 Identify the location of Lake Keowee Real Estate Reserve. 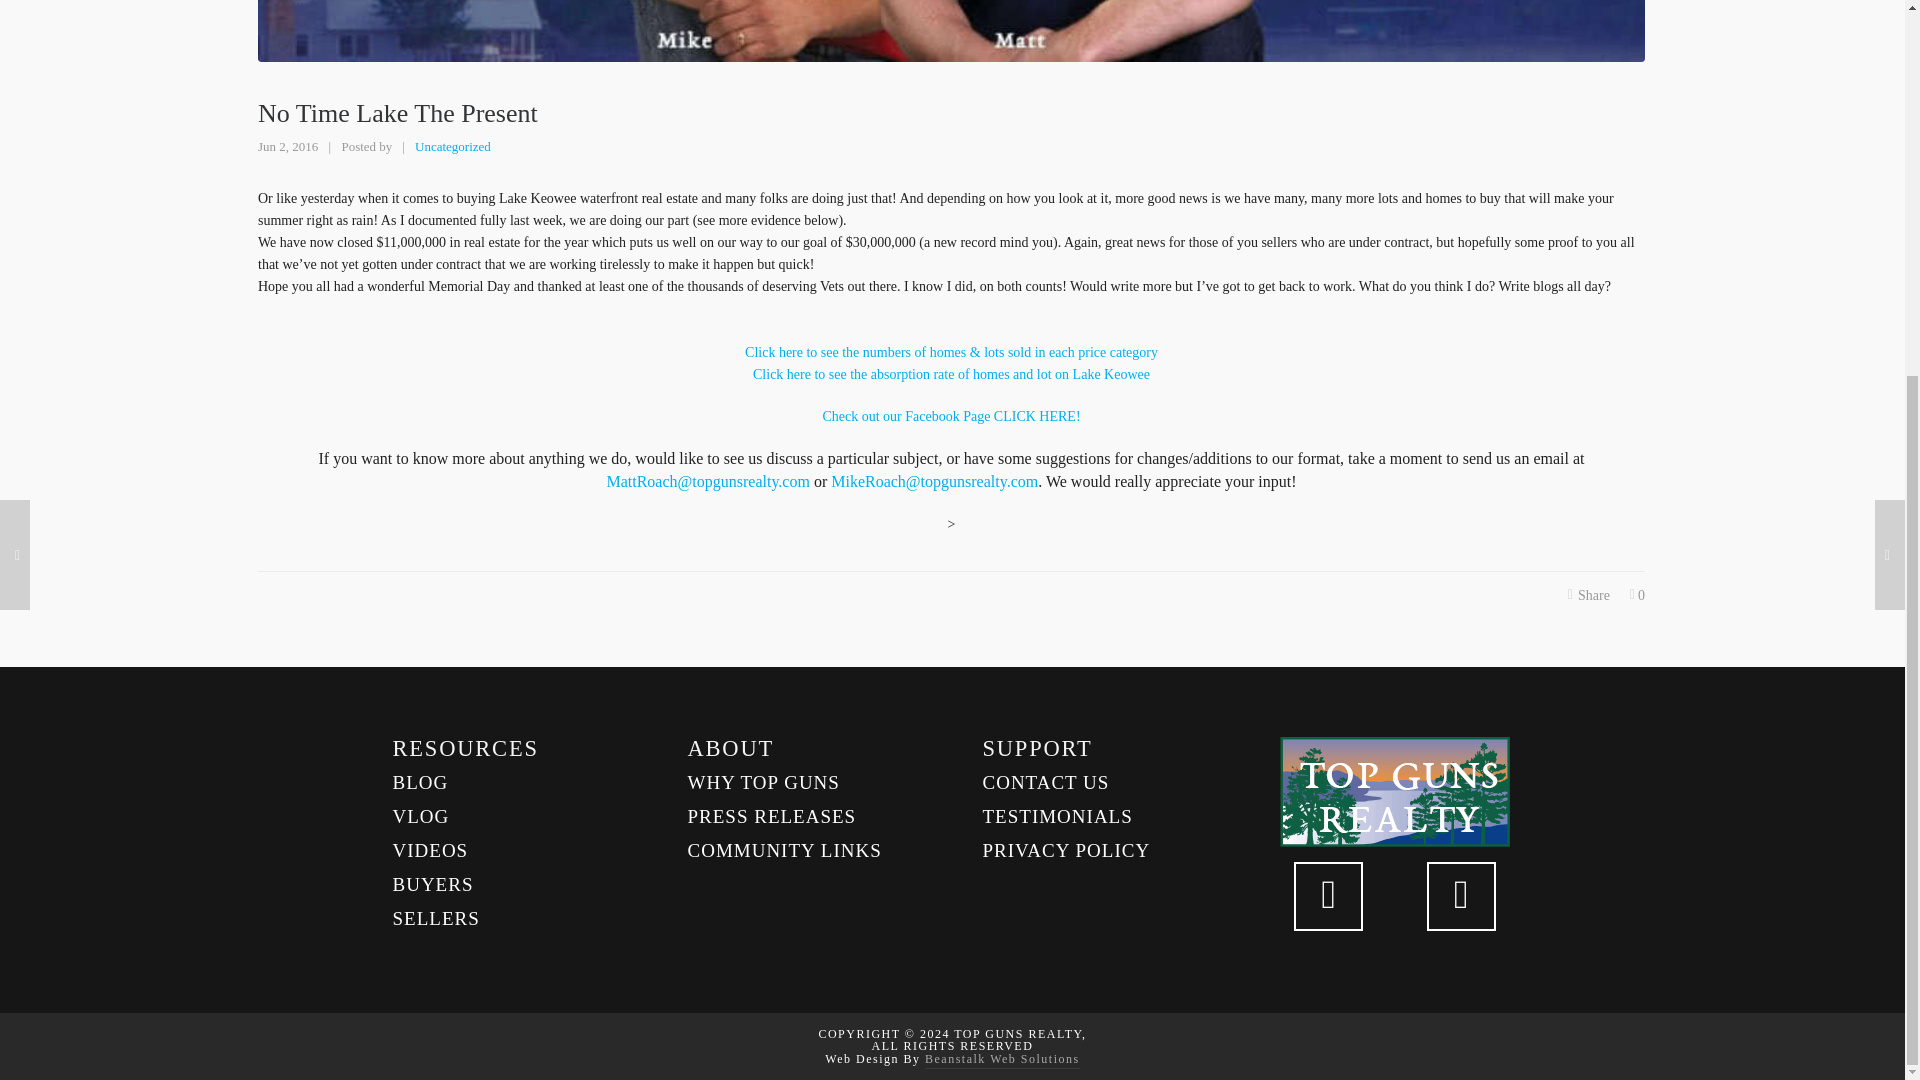
(950, 416).